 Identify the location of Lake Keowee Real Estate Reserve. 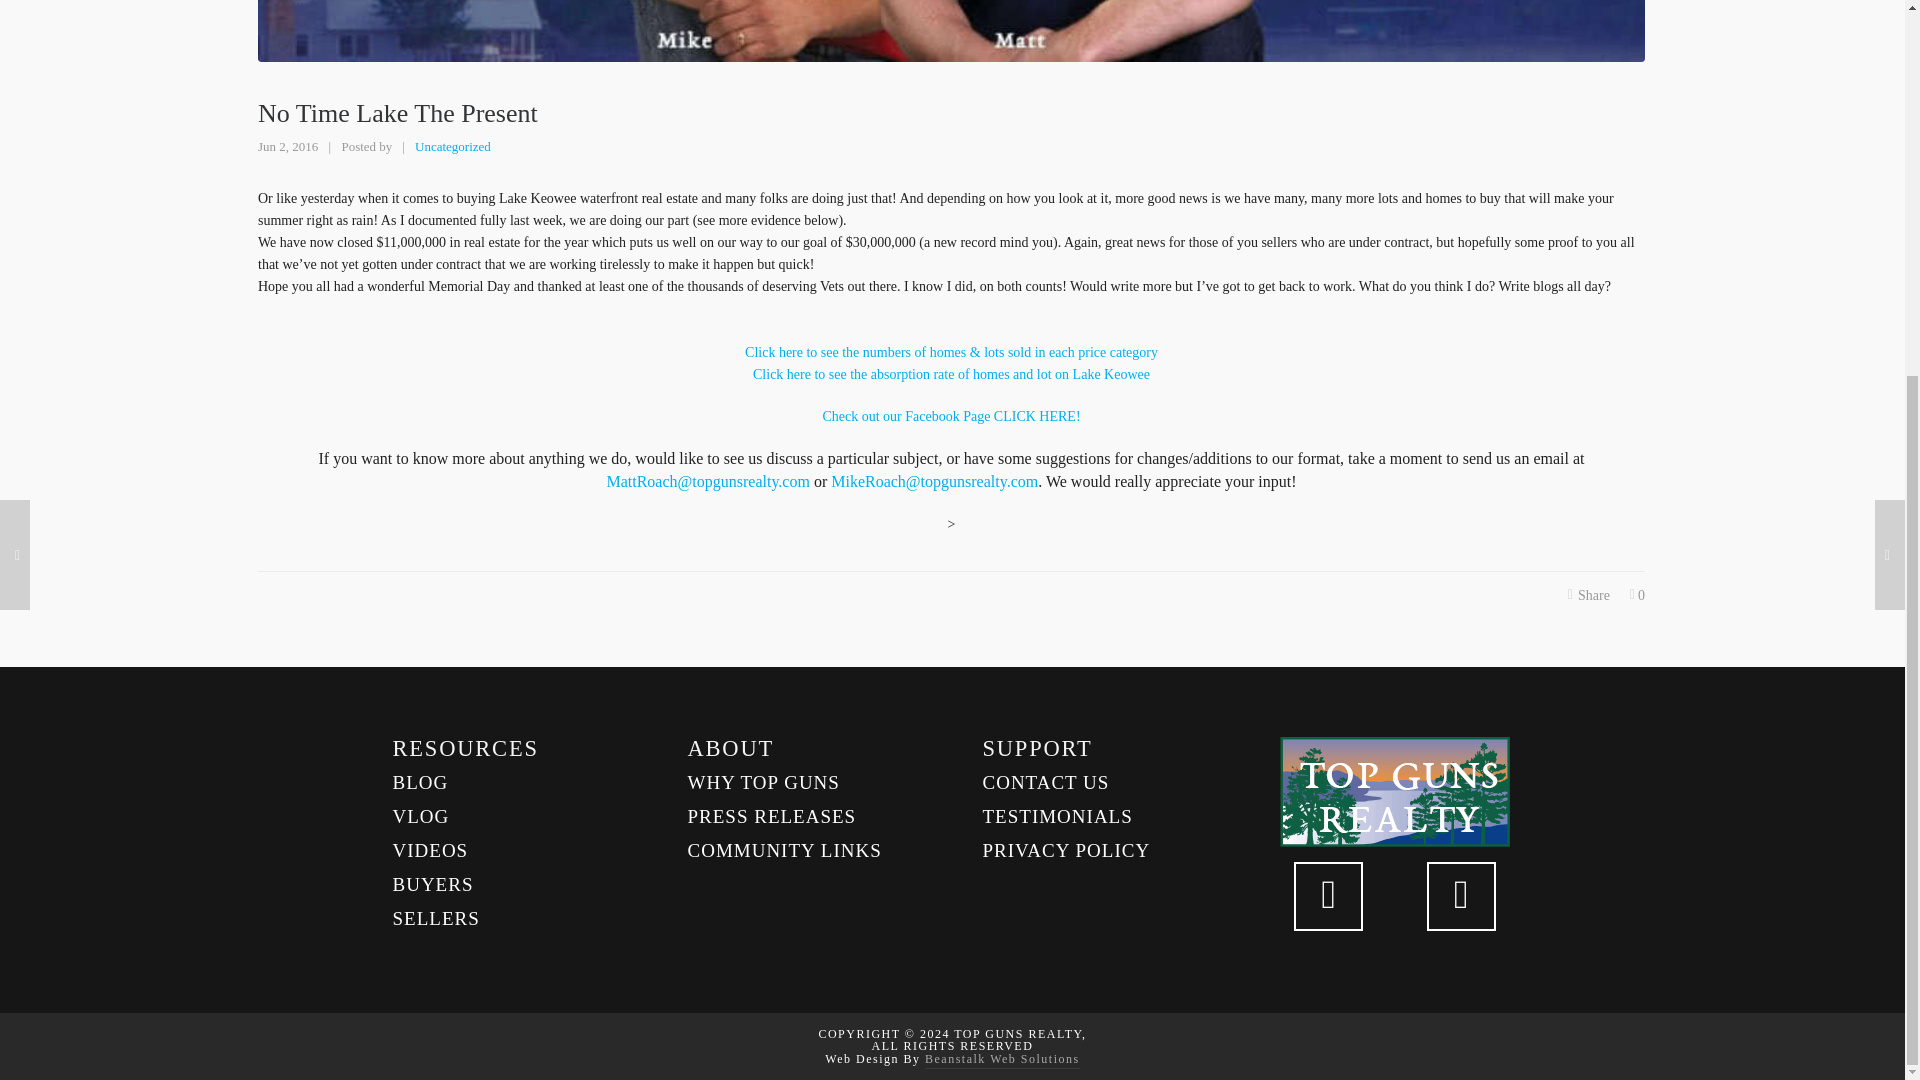
(950, 416).